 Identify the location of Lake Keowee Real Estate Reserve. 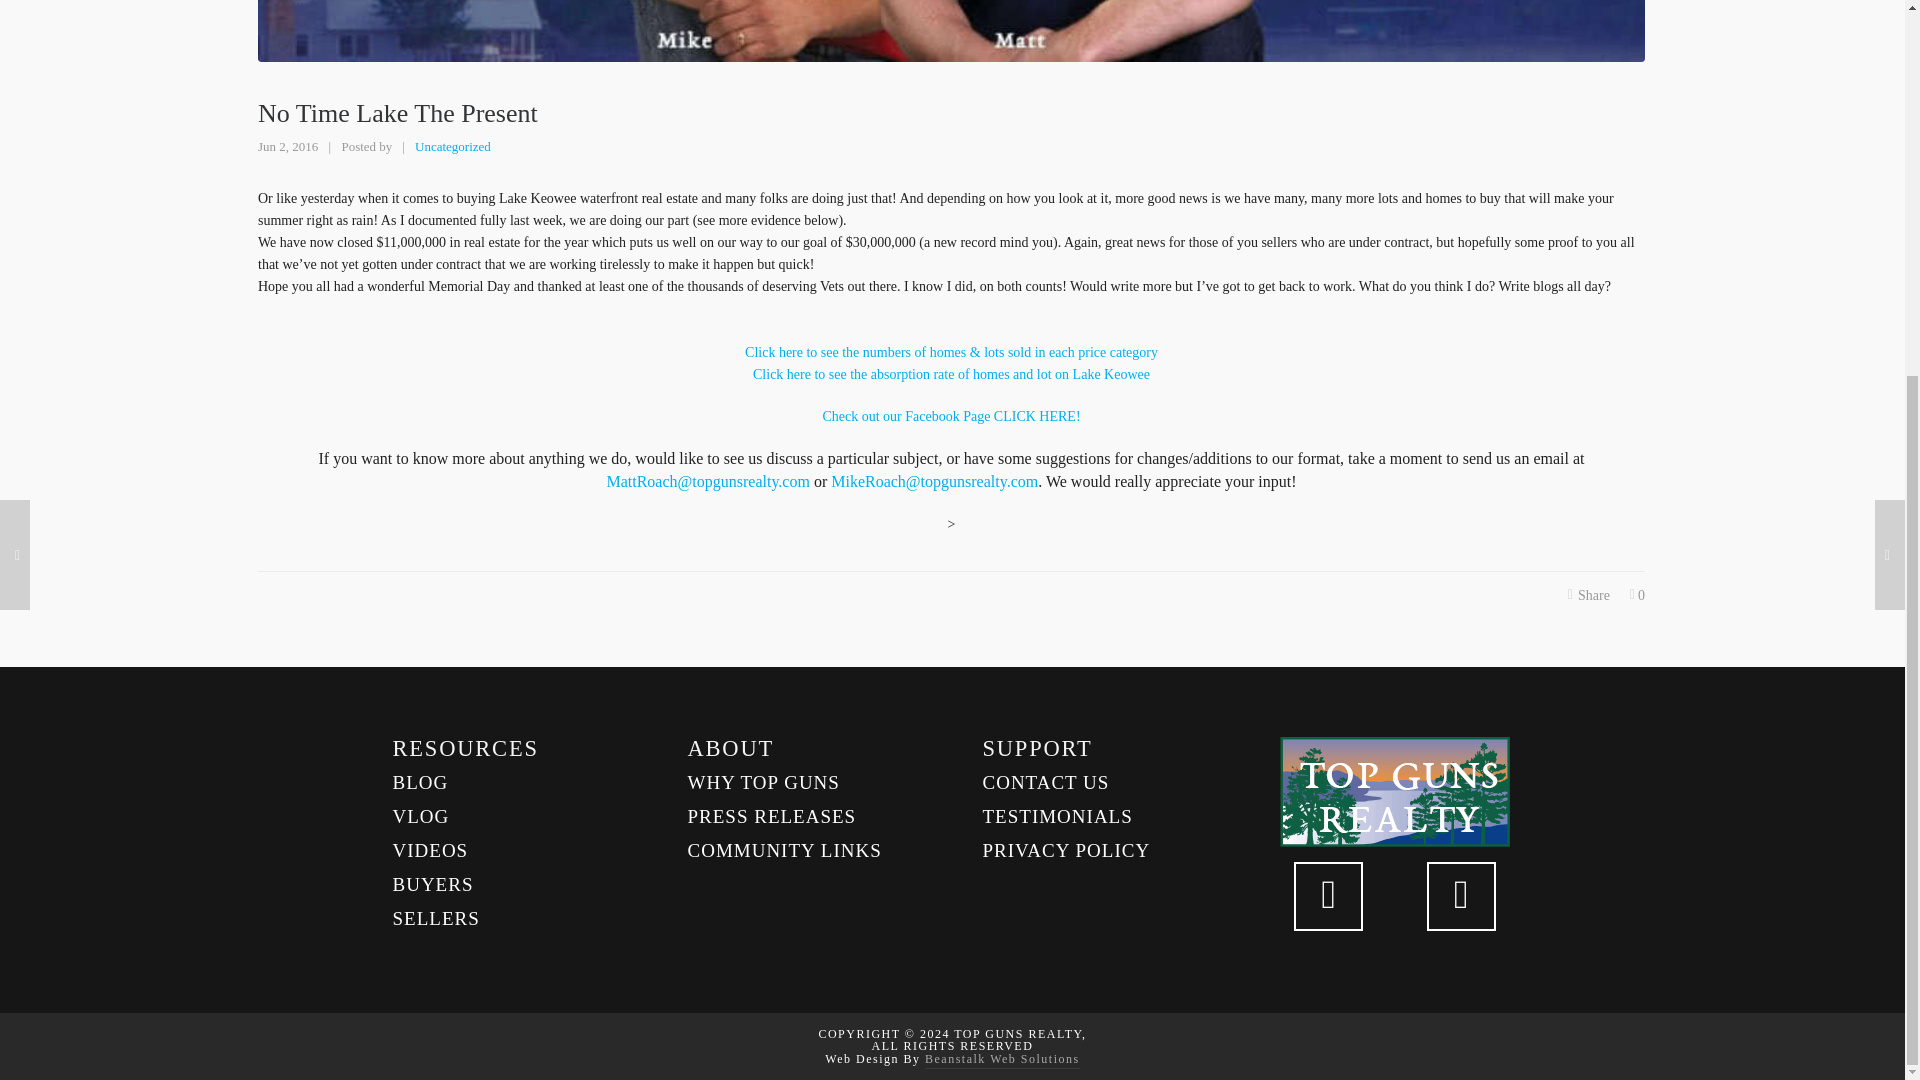
(950, 416).